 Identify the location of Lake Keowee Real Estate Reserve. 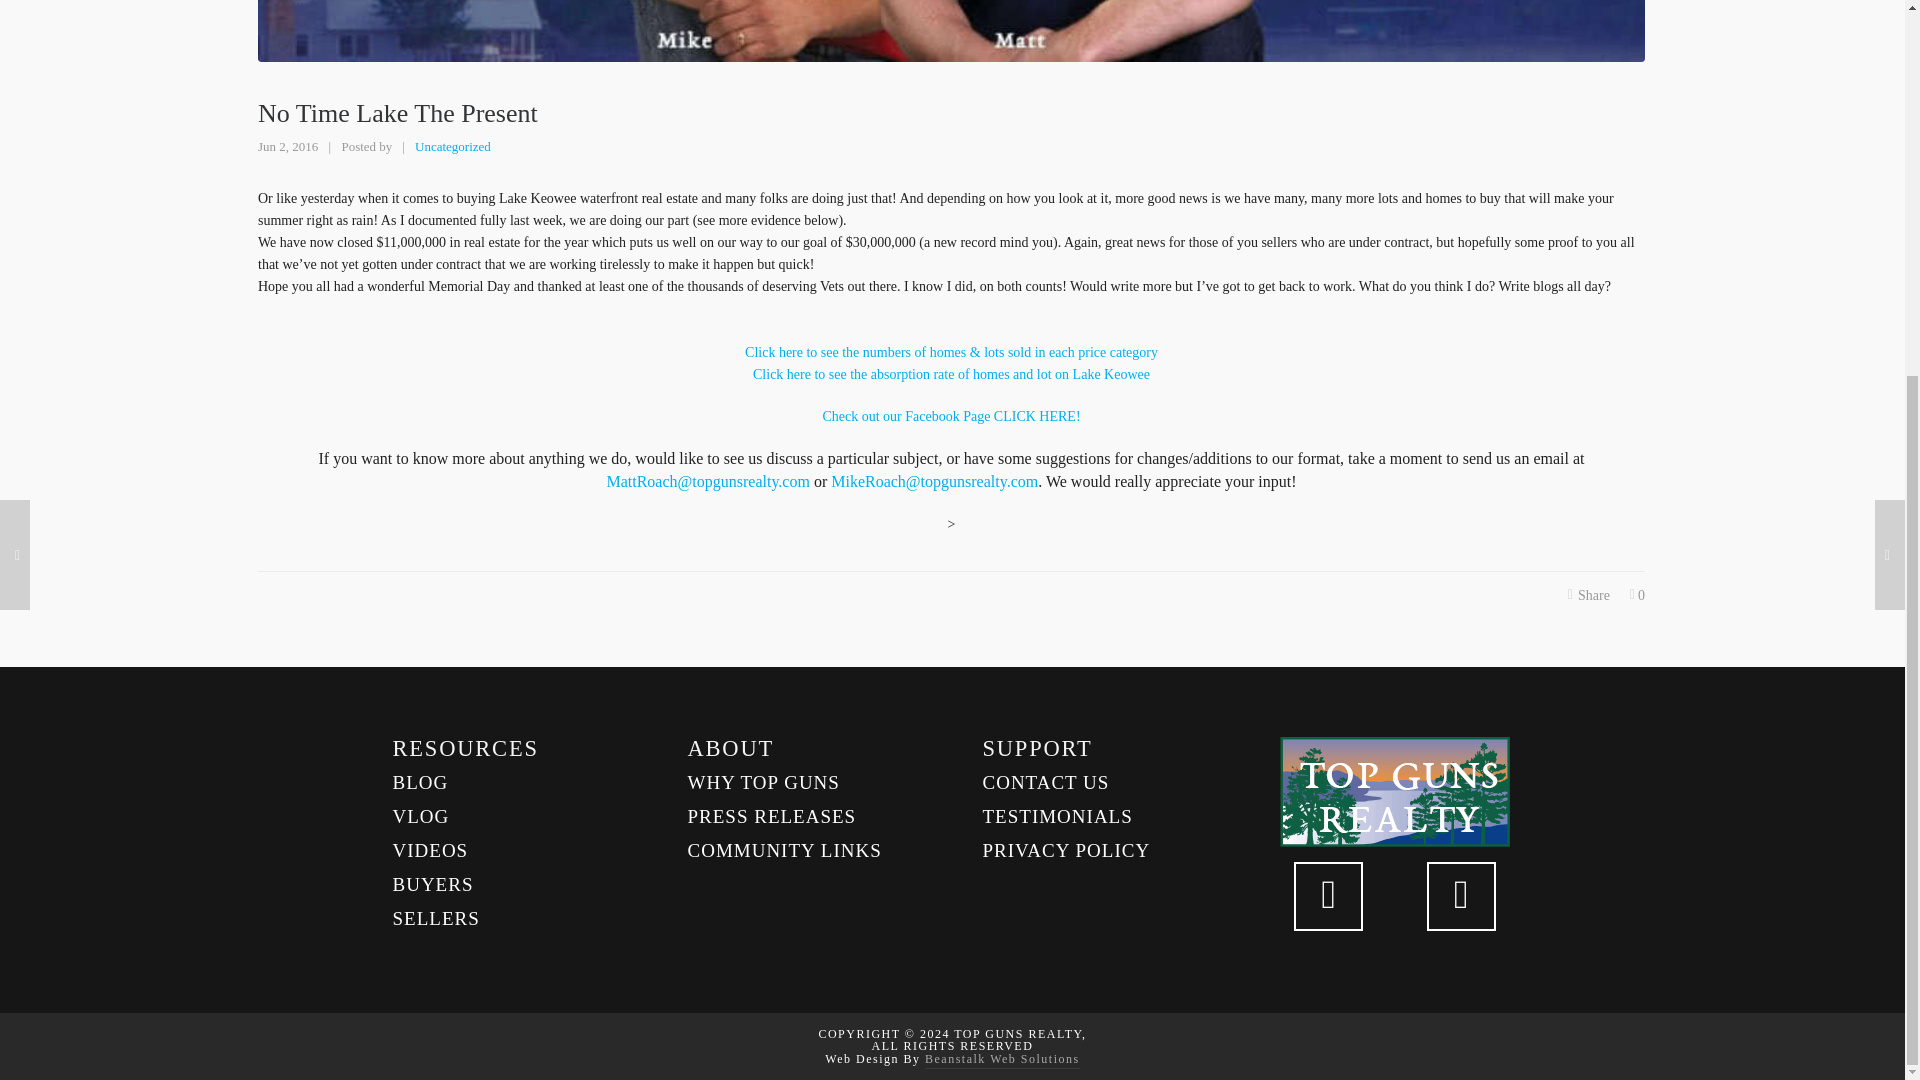
(950, 416).